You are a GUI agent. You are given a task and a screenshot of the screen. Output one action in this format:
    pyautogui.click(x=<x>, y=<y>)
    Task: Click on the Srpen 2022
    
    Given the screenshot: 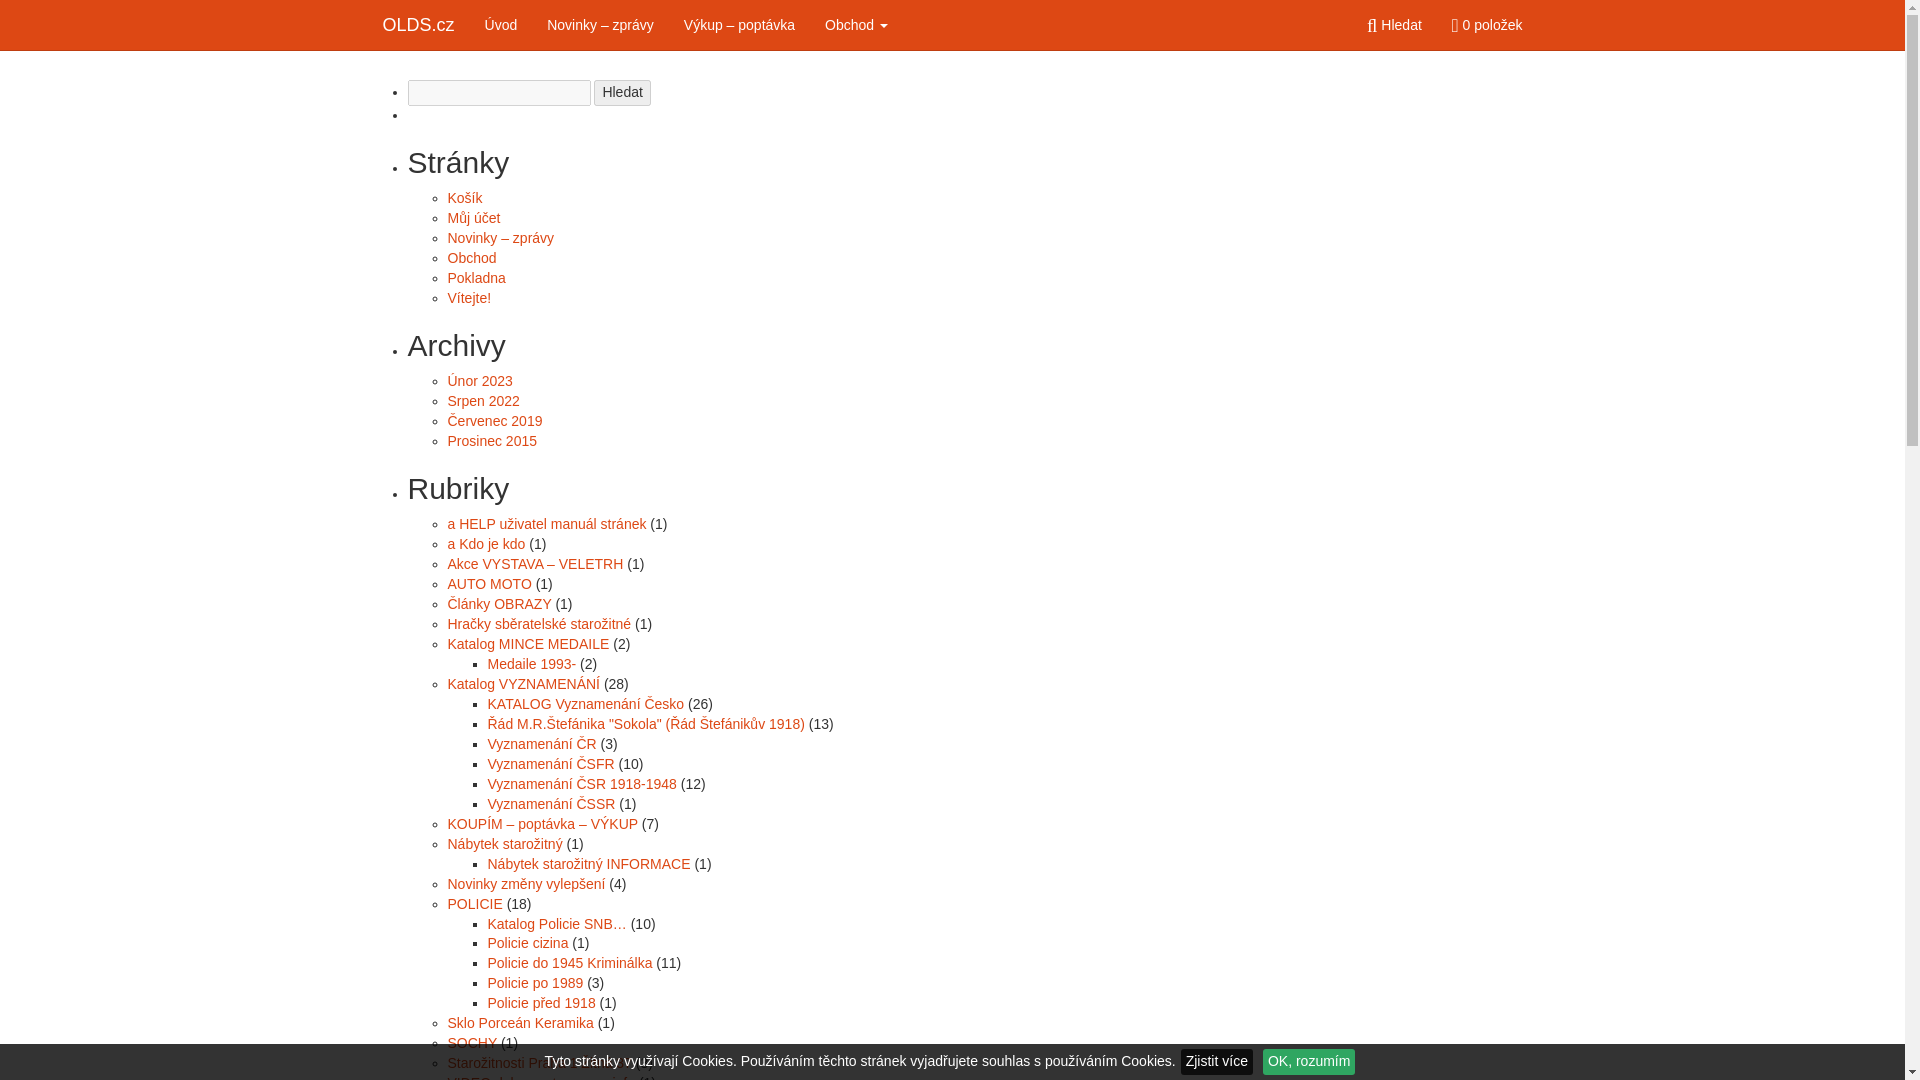 What is the action you would take?
    pyautogui.click(x=484, y=401)
    